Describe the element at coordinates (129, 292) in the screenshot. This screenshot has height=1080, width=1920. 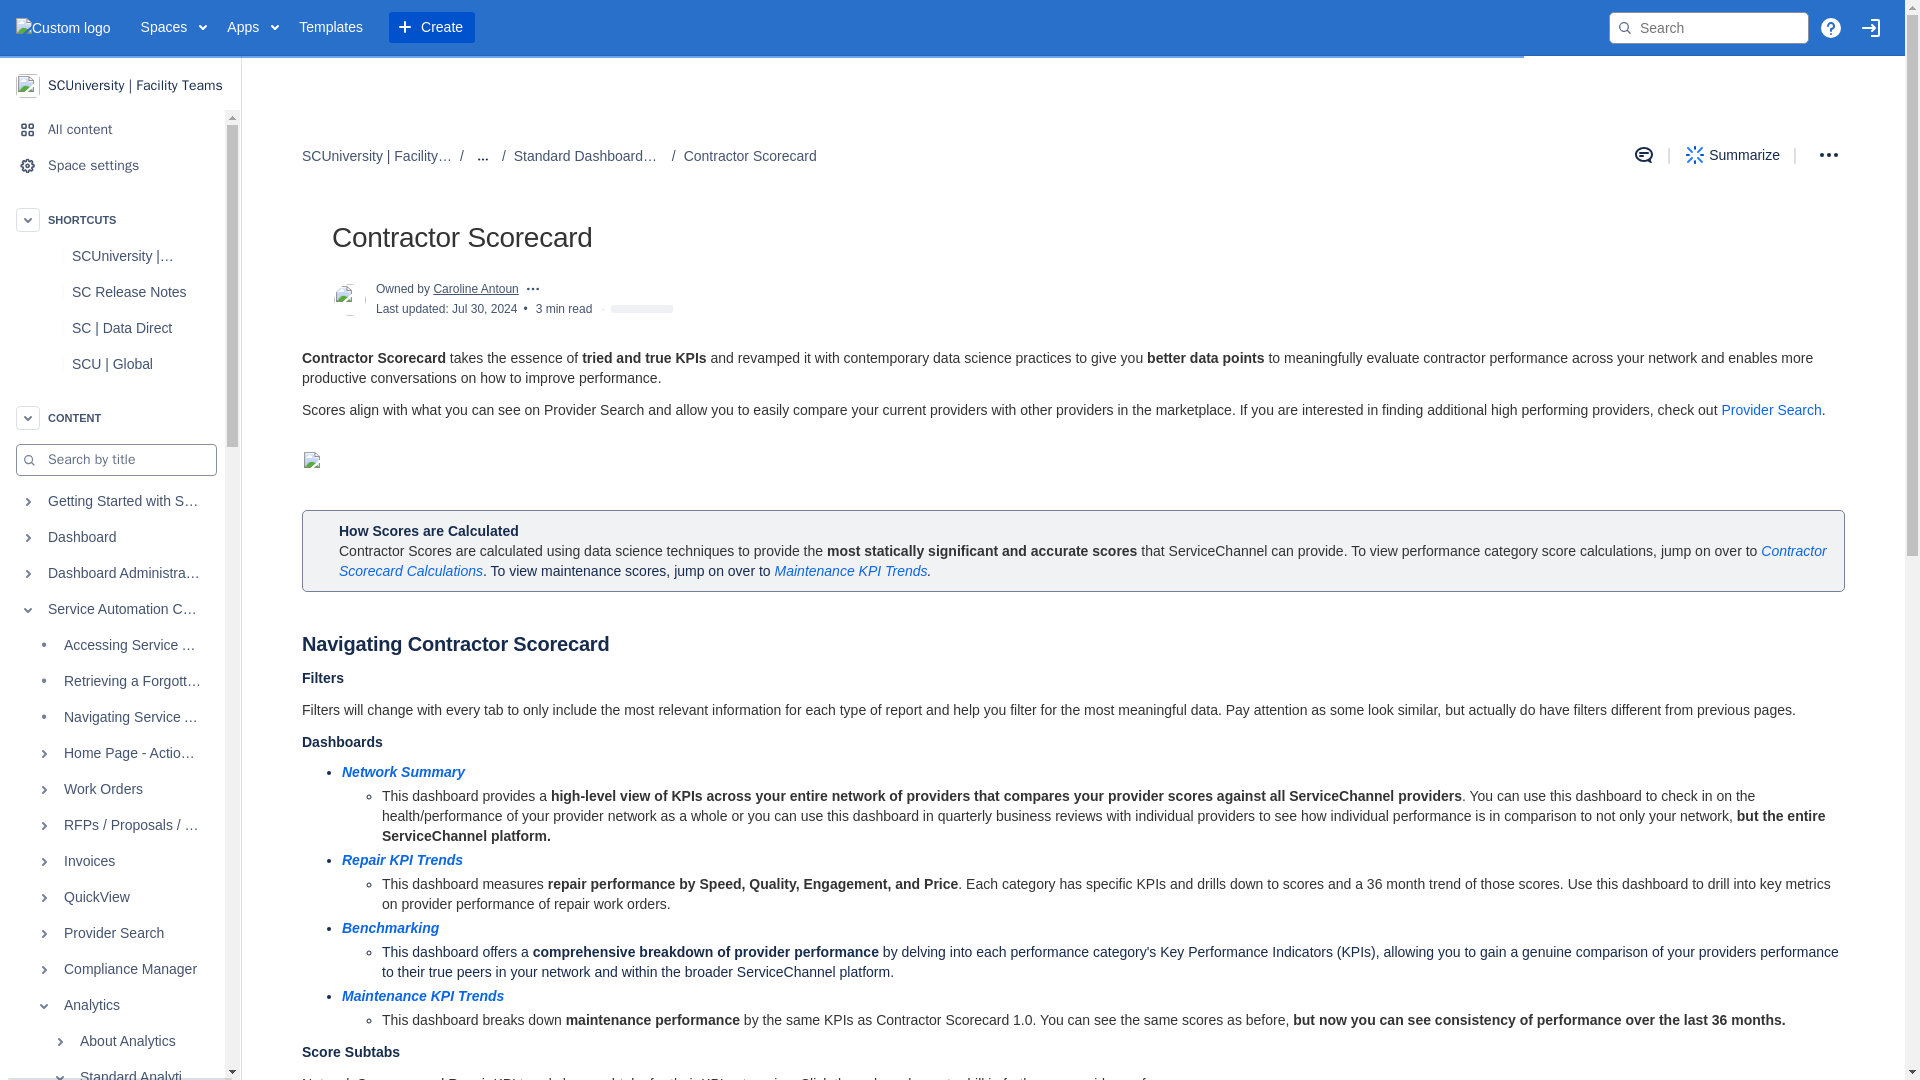
I see `SC Release Notes` at that location.